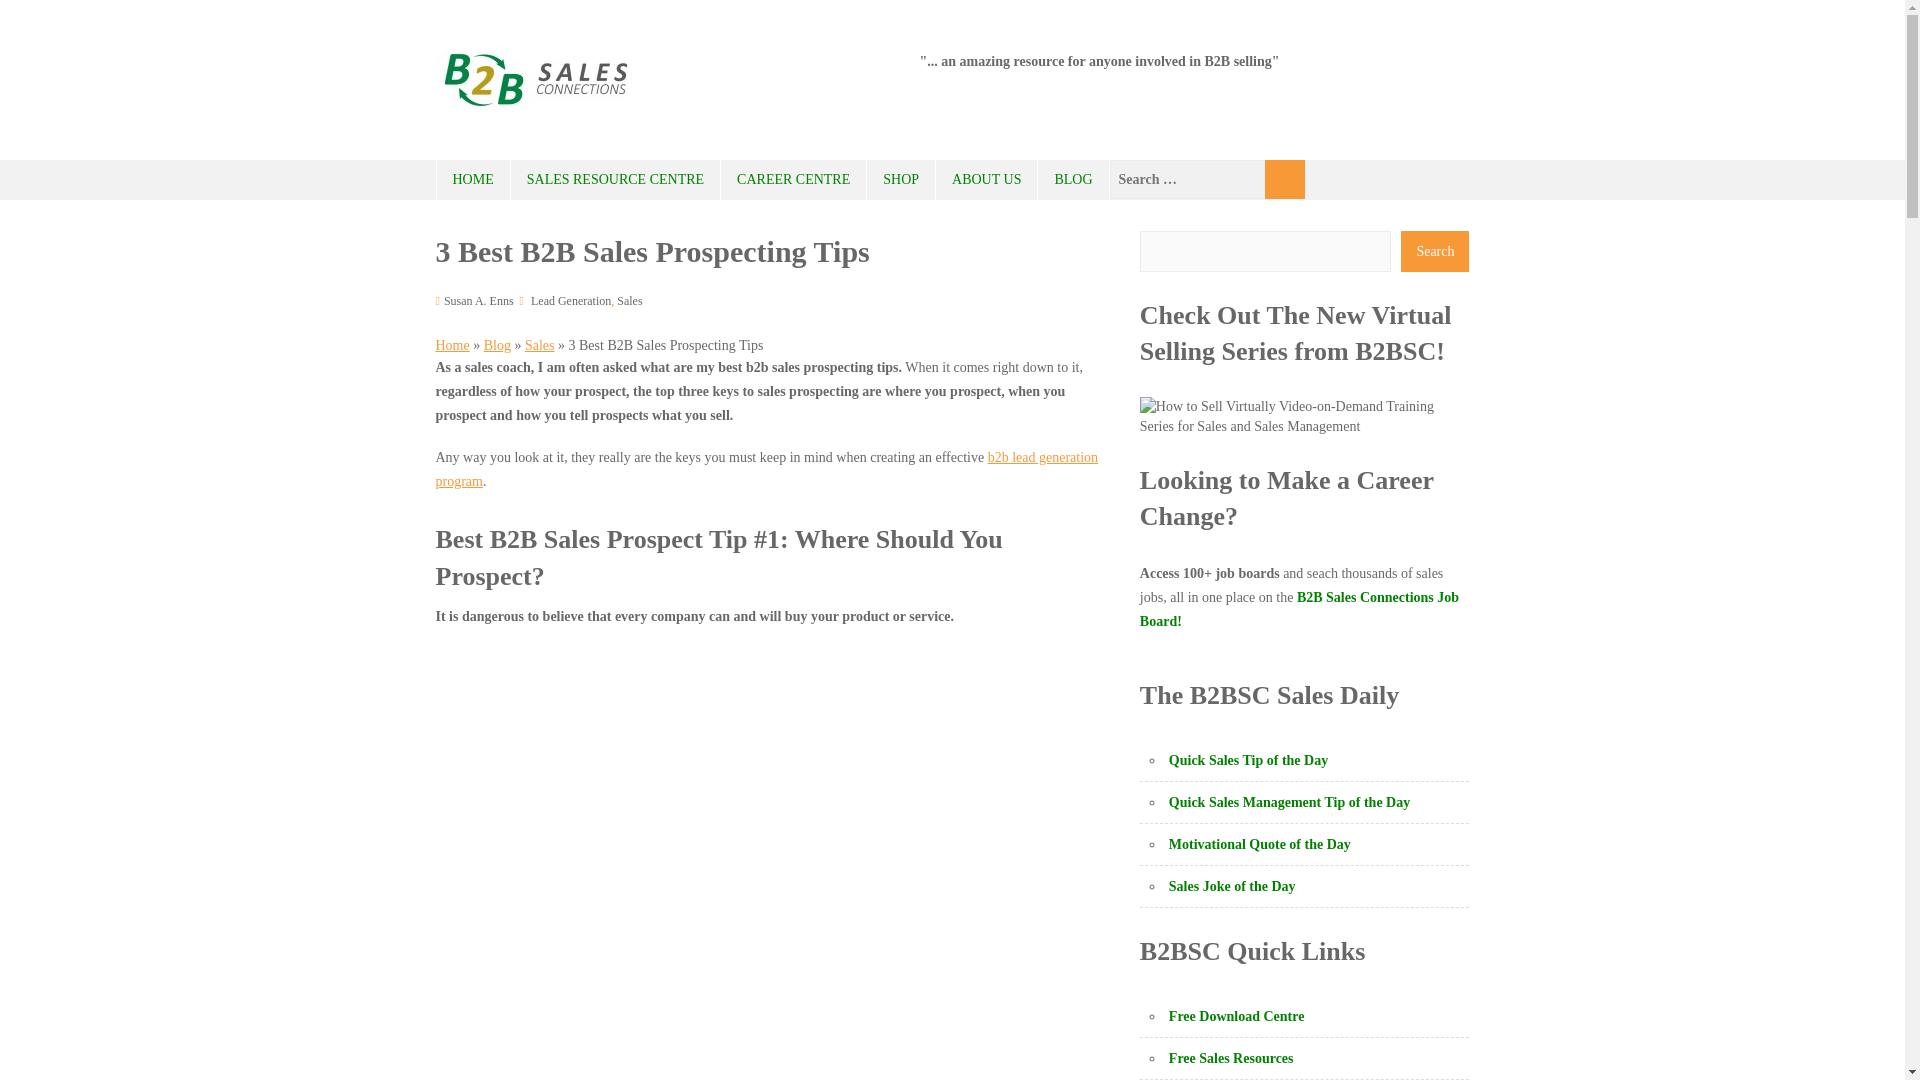  What do you see at coordinates (472, 179) in the screenshot?
I see `B2B Sales Connections Home Page` at bounding box center [472, 179].